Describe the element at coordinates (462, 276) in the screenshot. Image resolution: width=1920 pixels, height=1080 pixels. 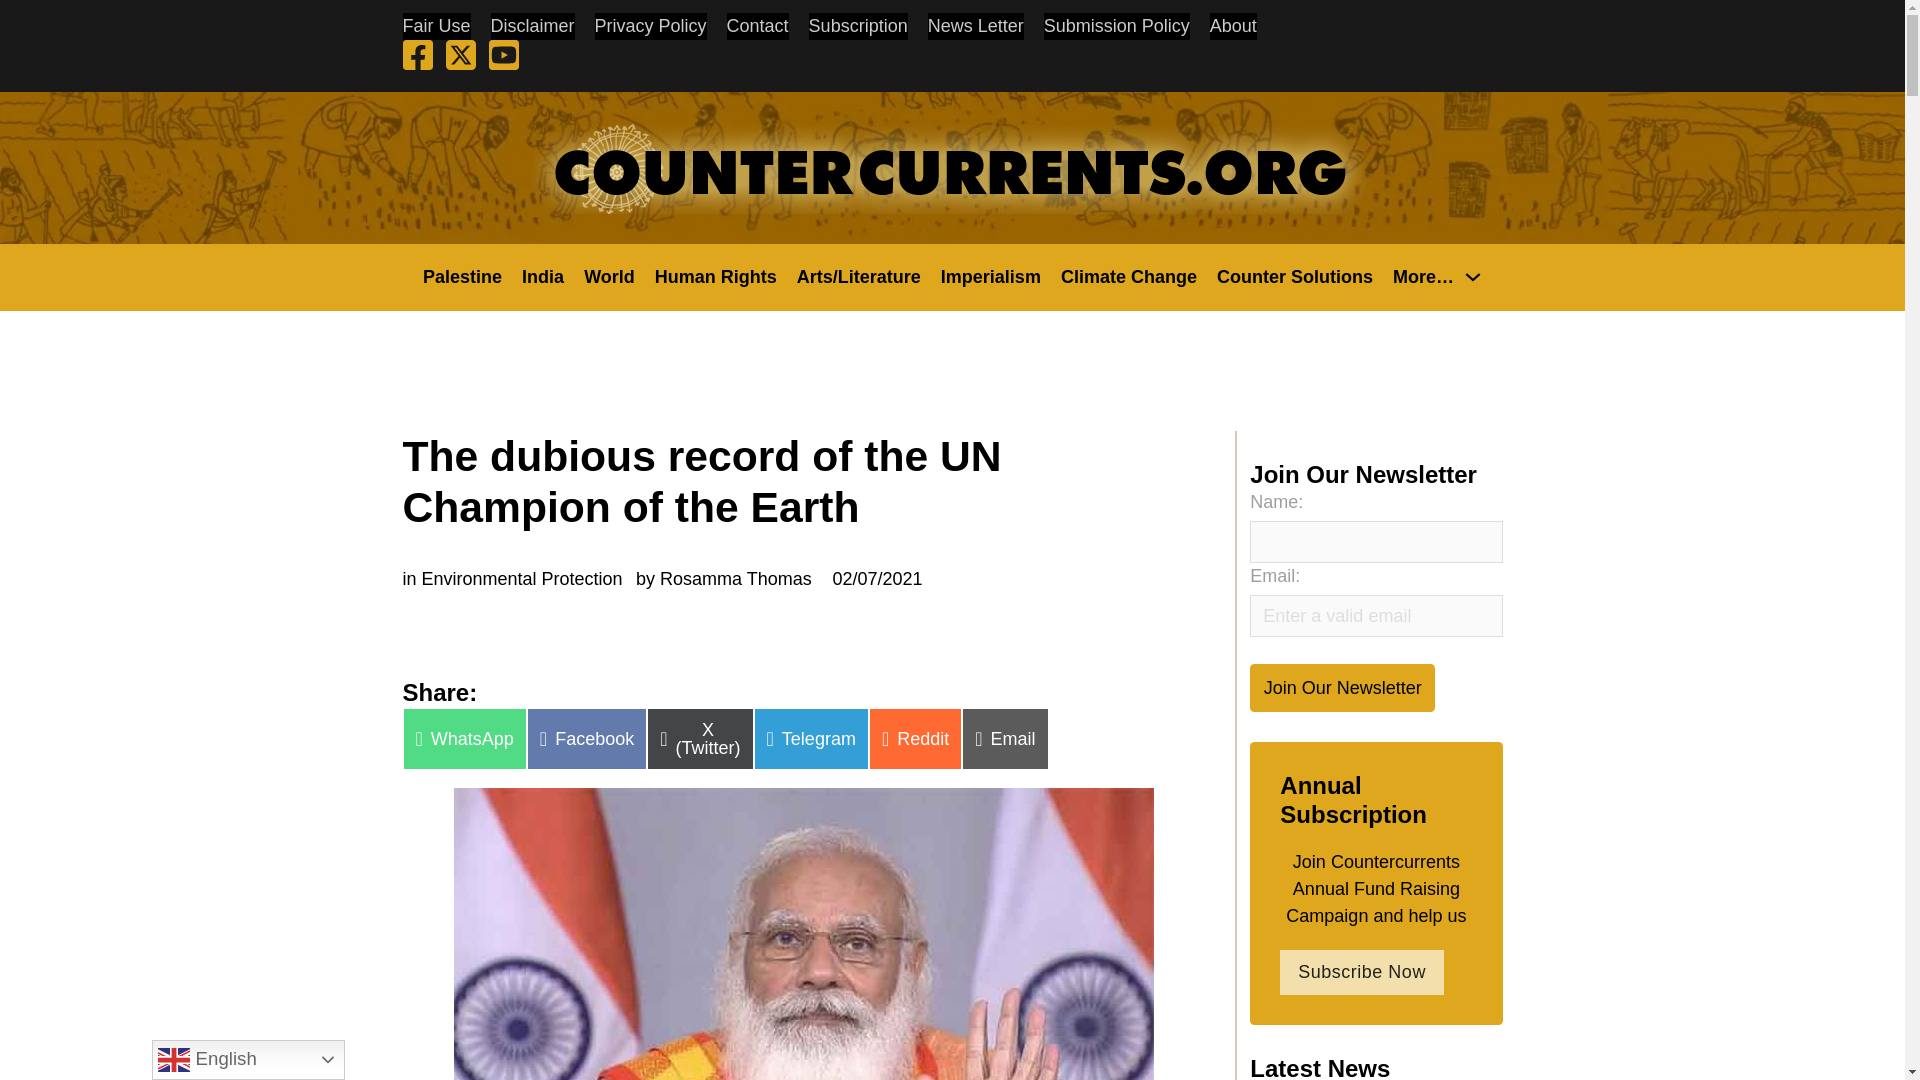
I see `Palestine` at that location.